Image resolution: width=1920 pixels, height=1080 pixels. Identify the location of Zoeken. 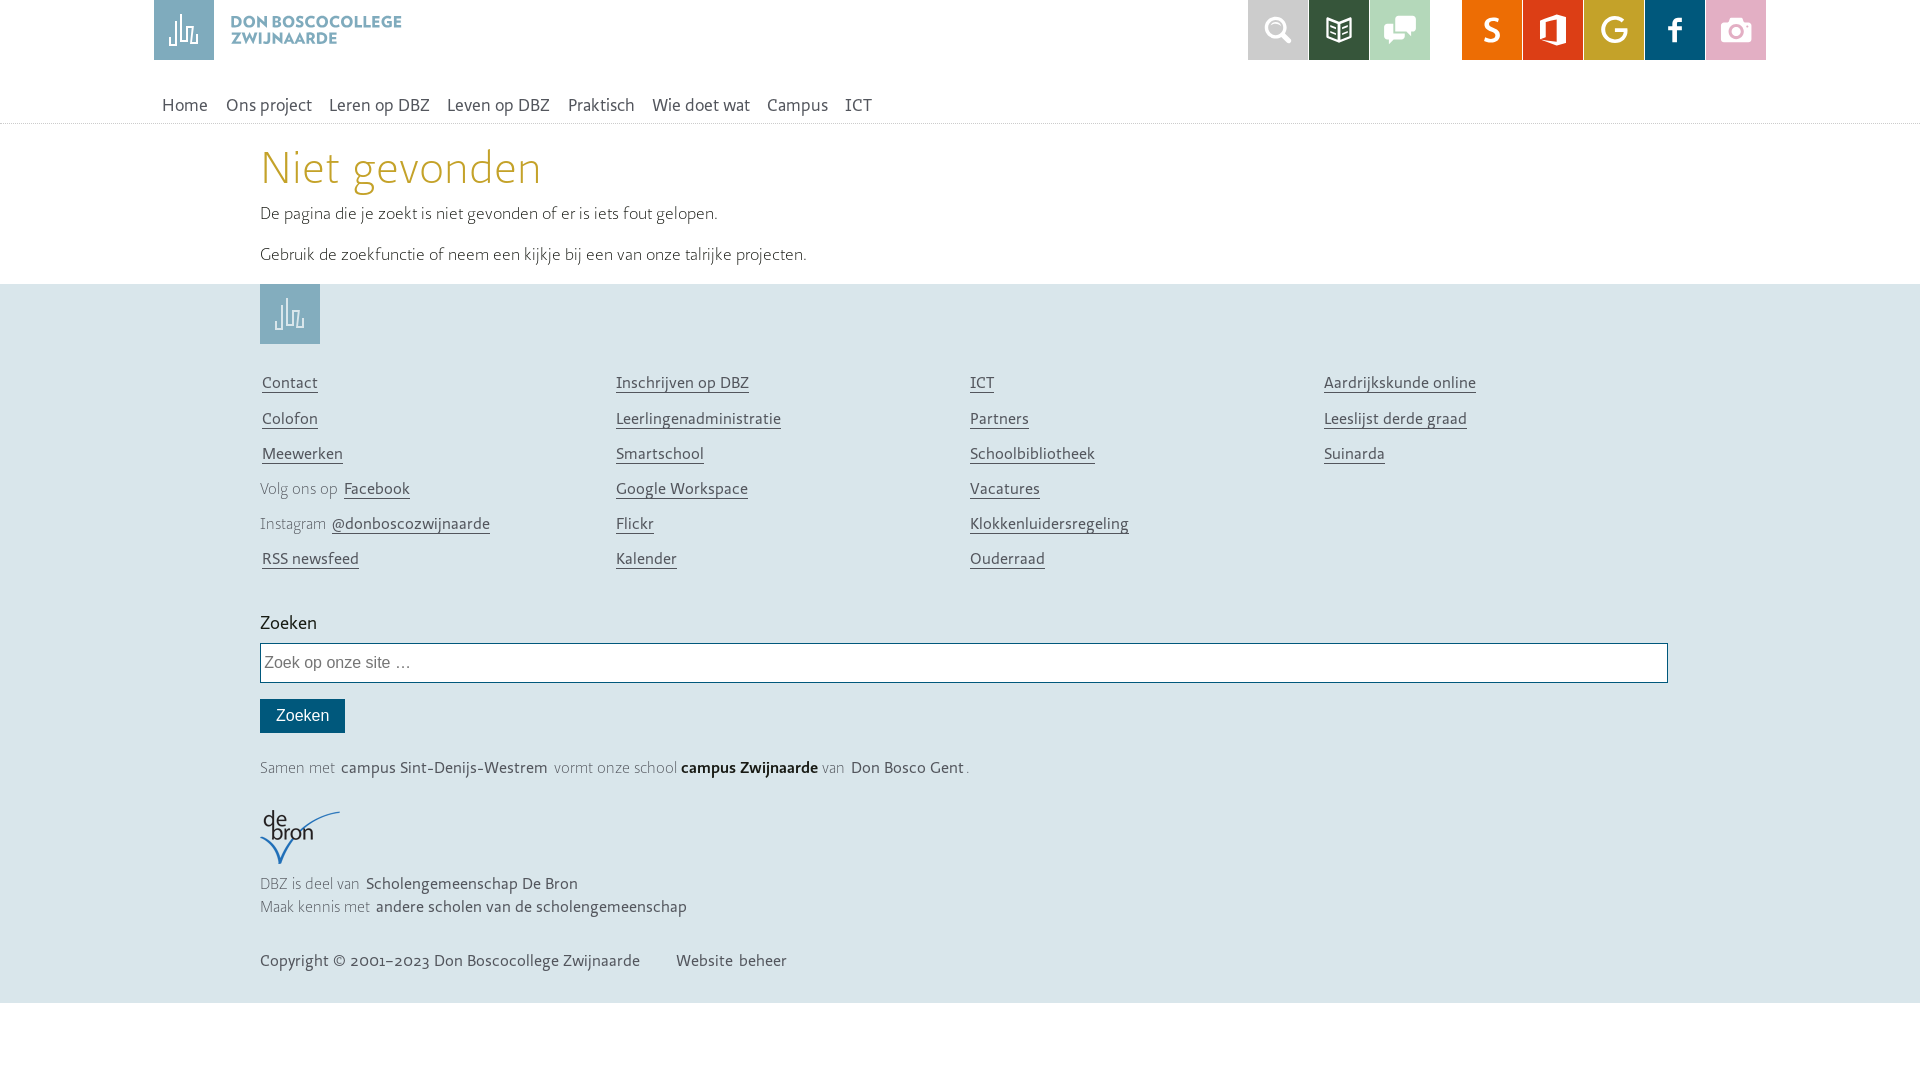
(302, 716).